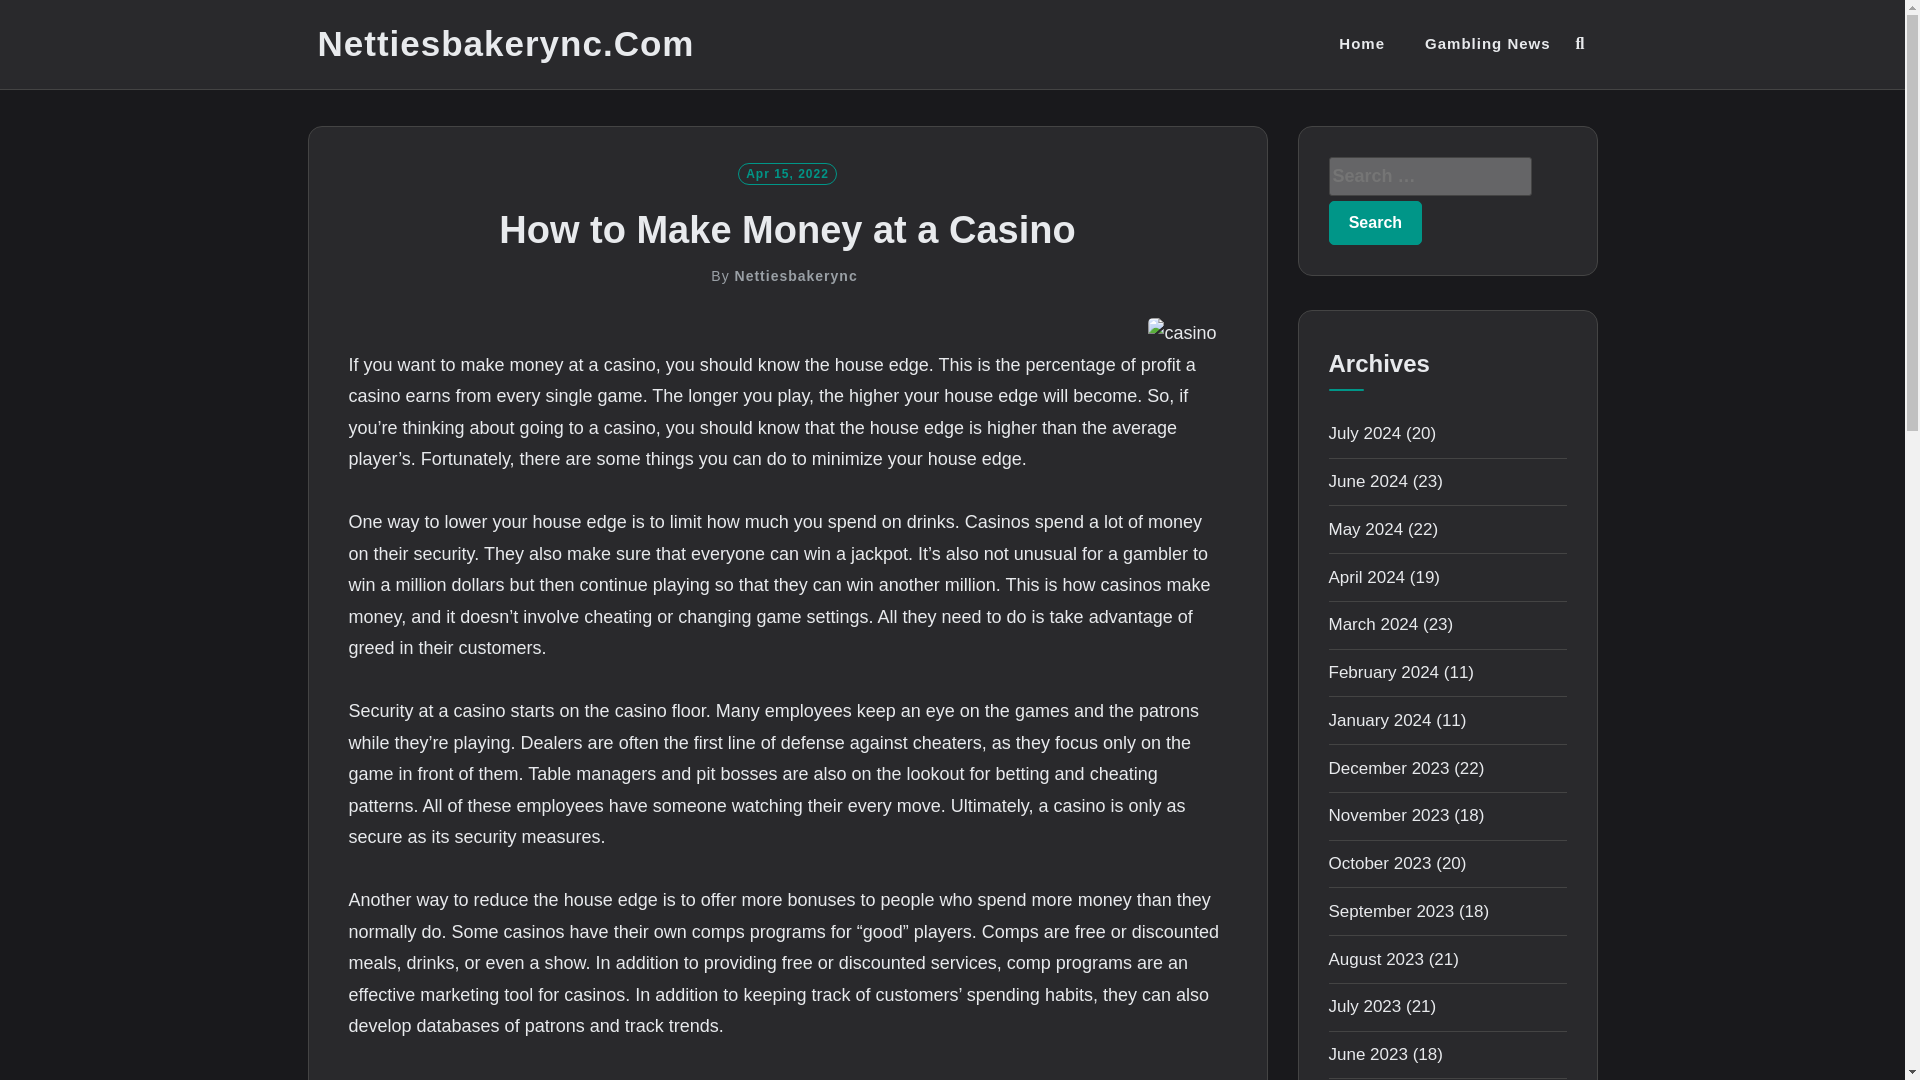 This screenshot has width=1920, height=1080. What do you see at coordinates (1388, 815) in the screenshot?
I see `November 2023` at bounding box center [1388, 815].